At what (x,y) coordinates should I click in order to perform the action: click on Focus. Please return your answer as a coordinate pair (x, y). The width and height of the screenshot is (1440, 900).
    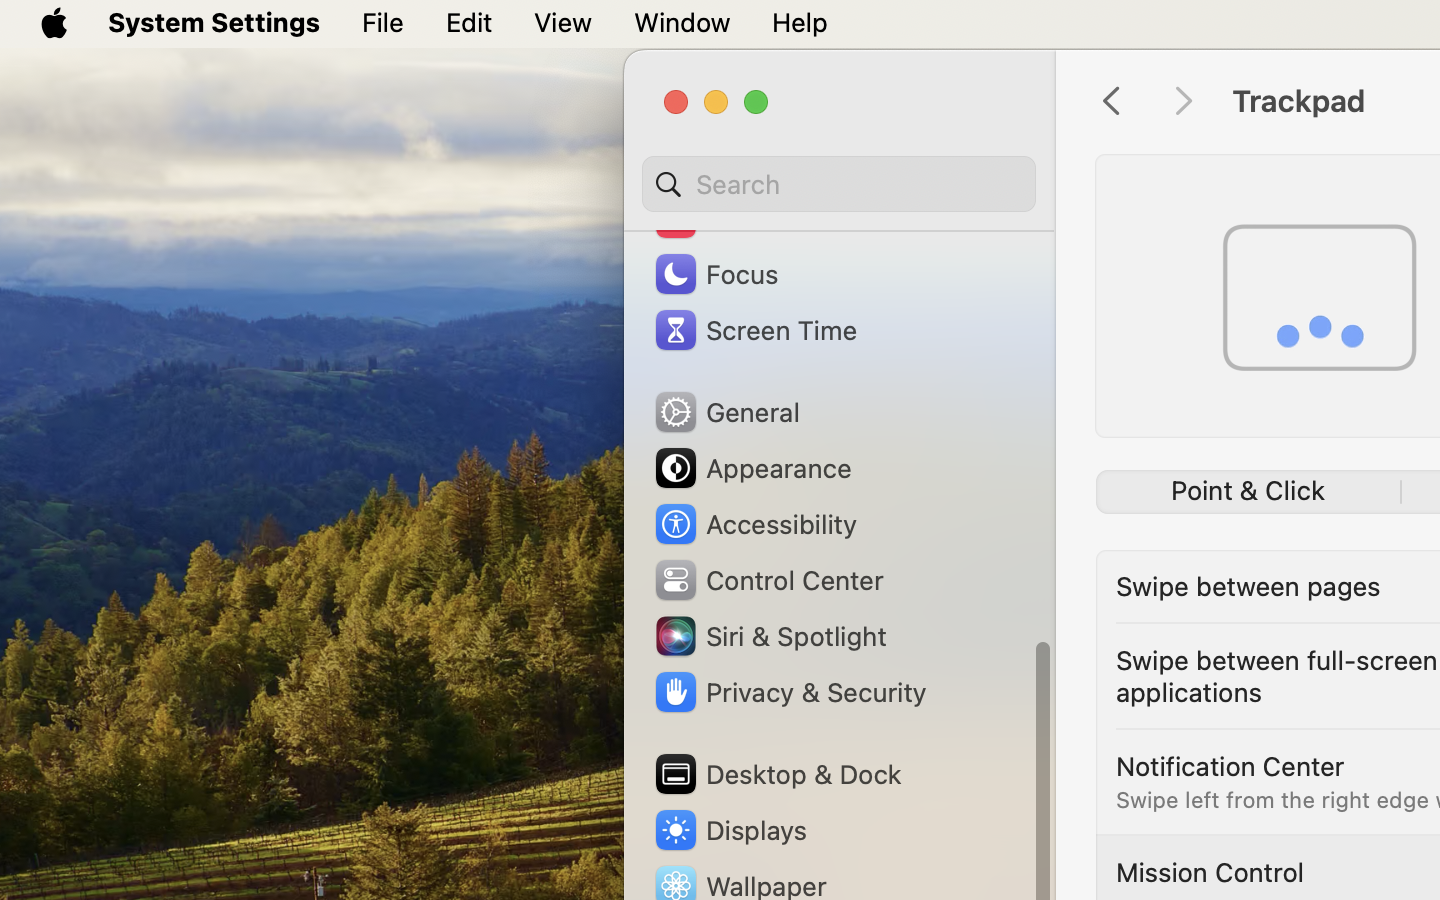
    Looking at the image, I should click on (715, 274).